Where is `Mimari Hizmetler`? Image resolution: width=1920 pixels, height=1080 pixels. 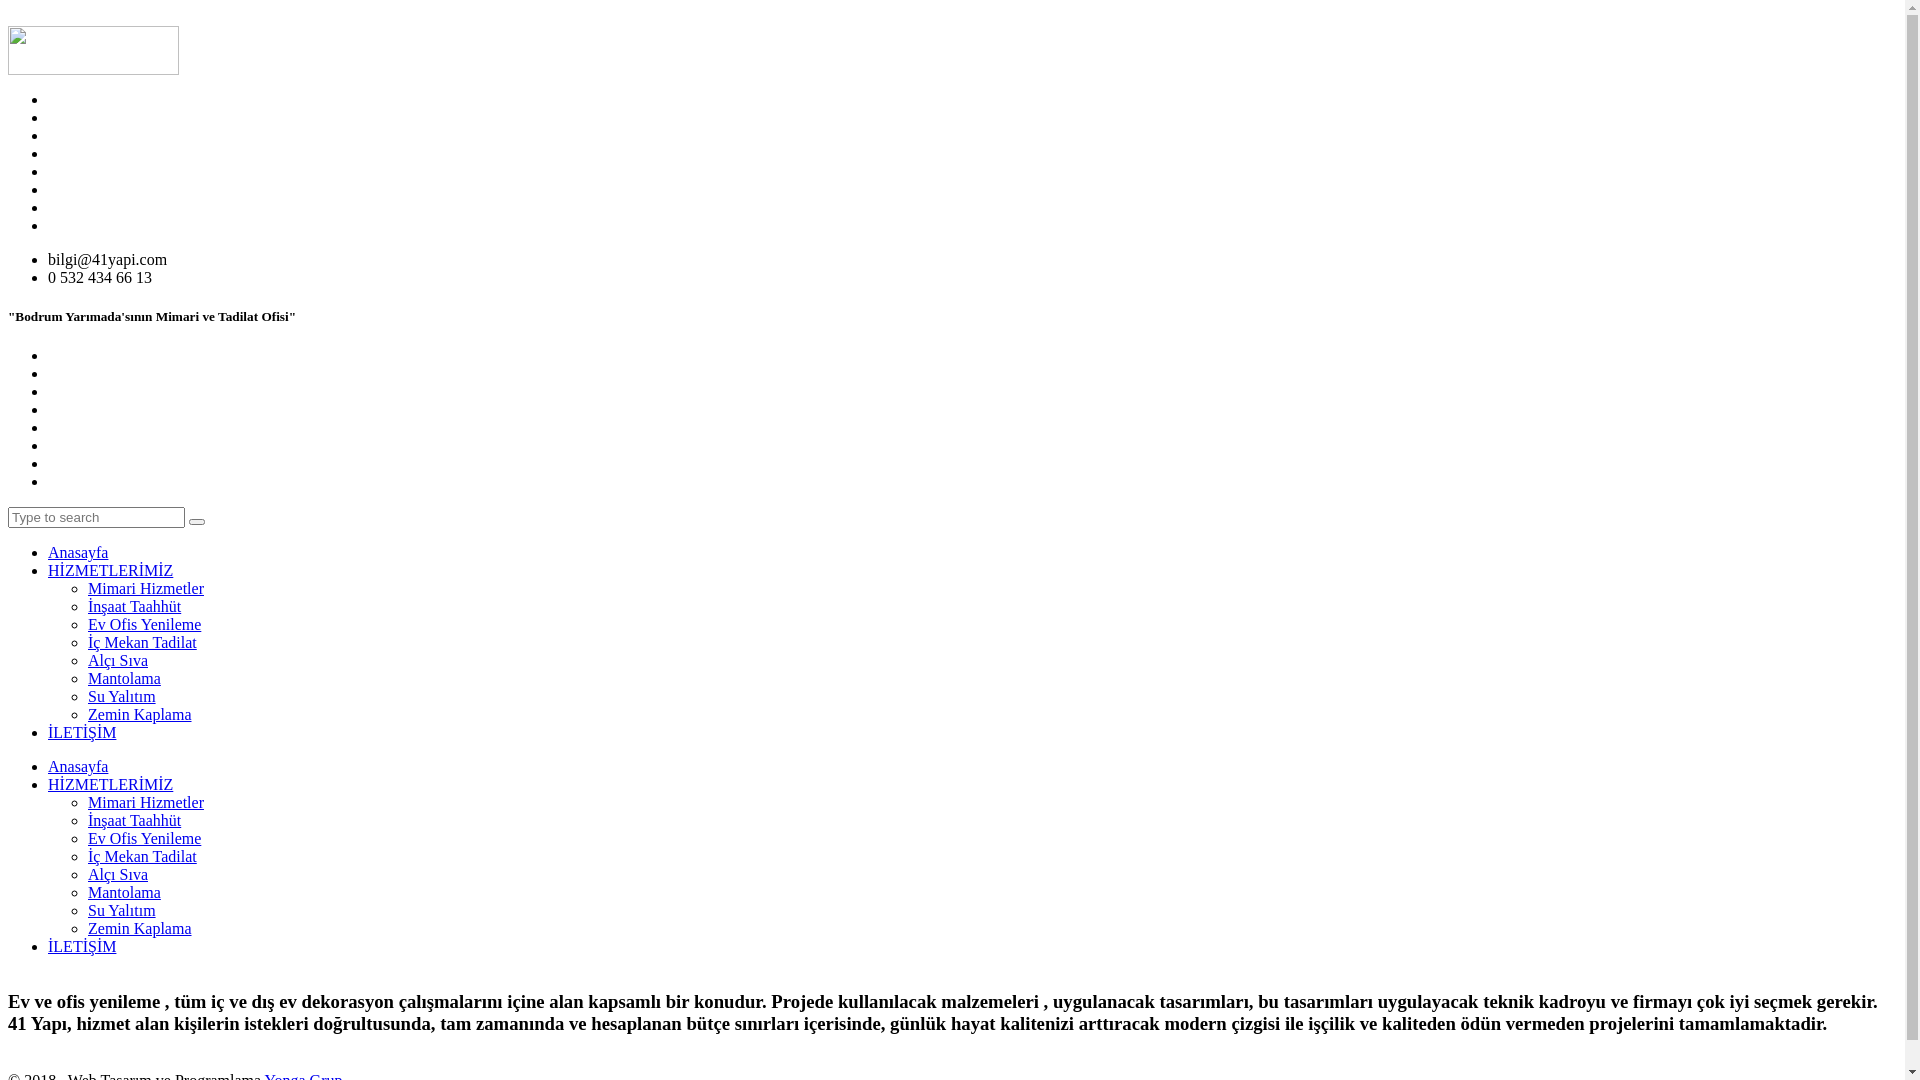 Mimari Hizmetler is located at coordinates (146, 588).